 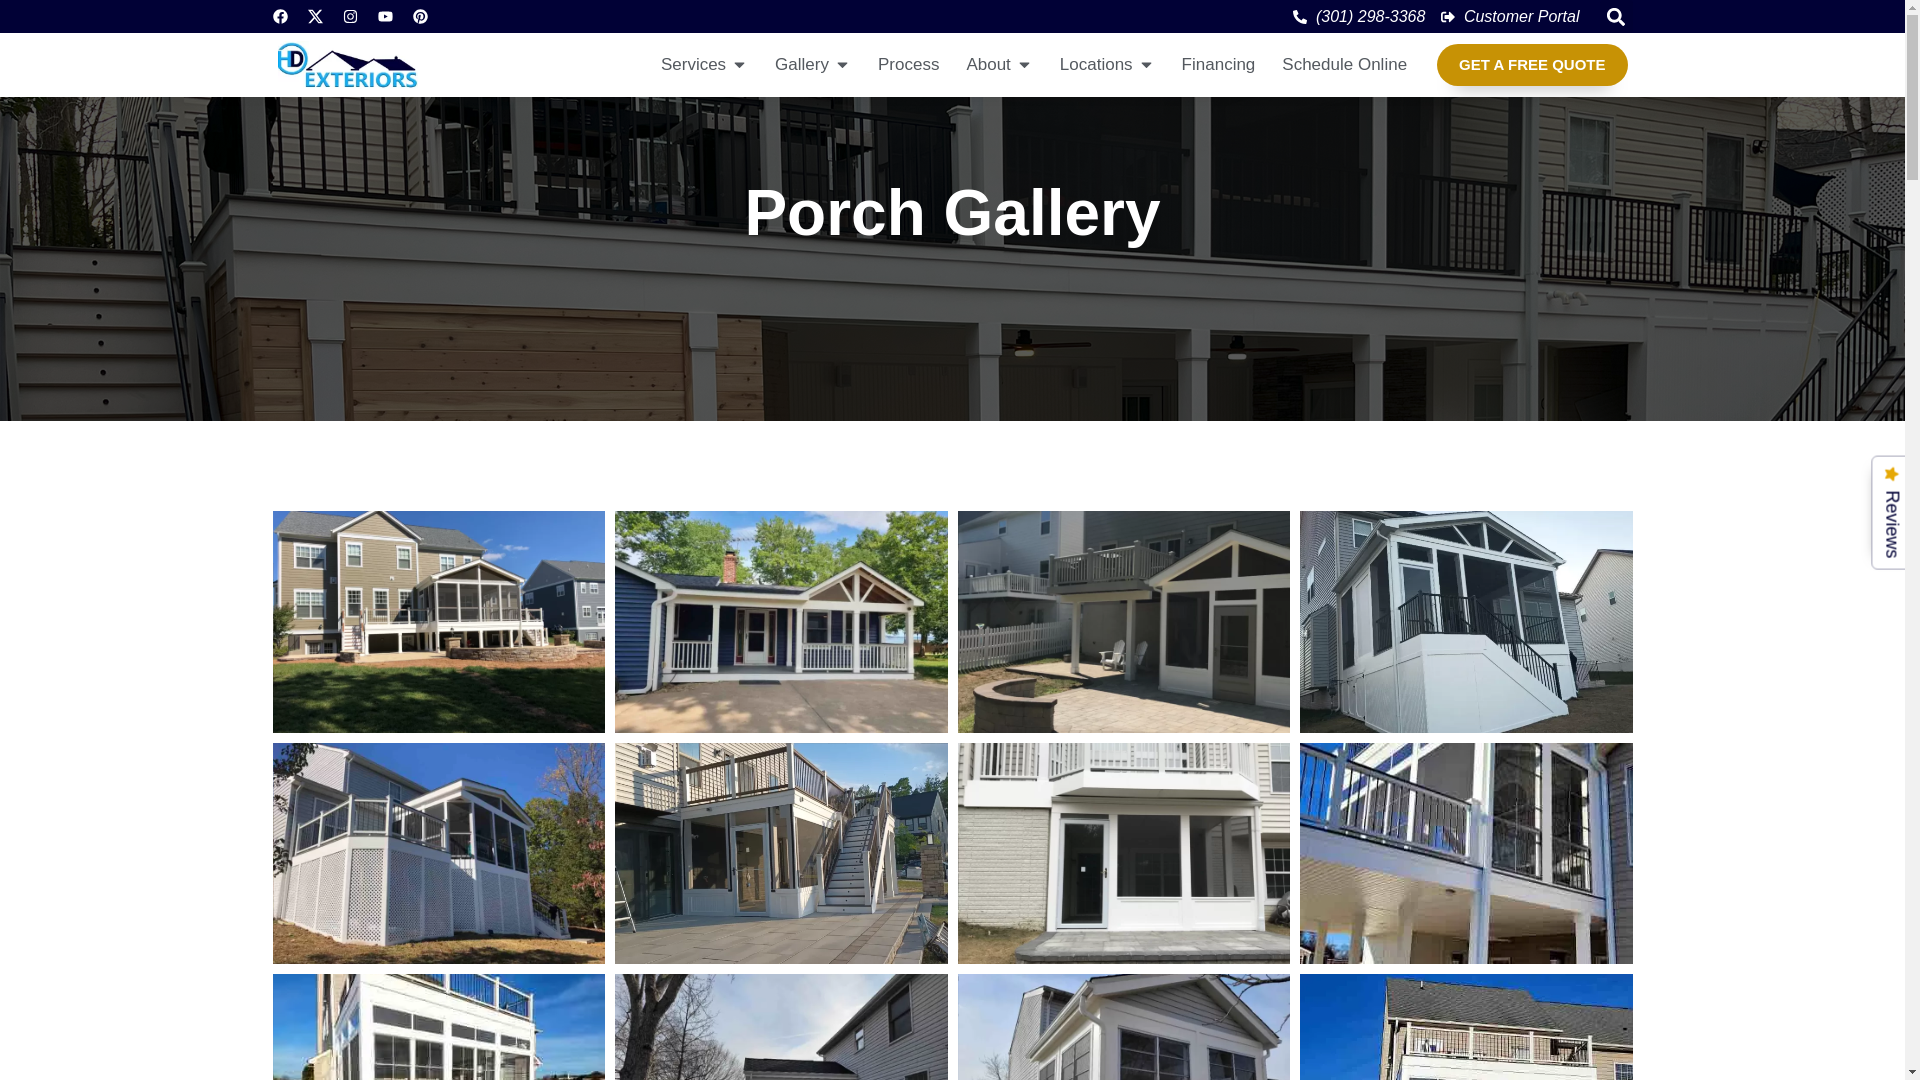 What do you see at coordinates (908, 64) in the screenshot?
I see `Process` at bounding box center [908, 64].